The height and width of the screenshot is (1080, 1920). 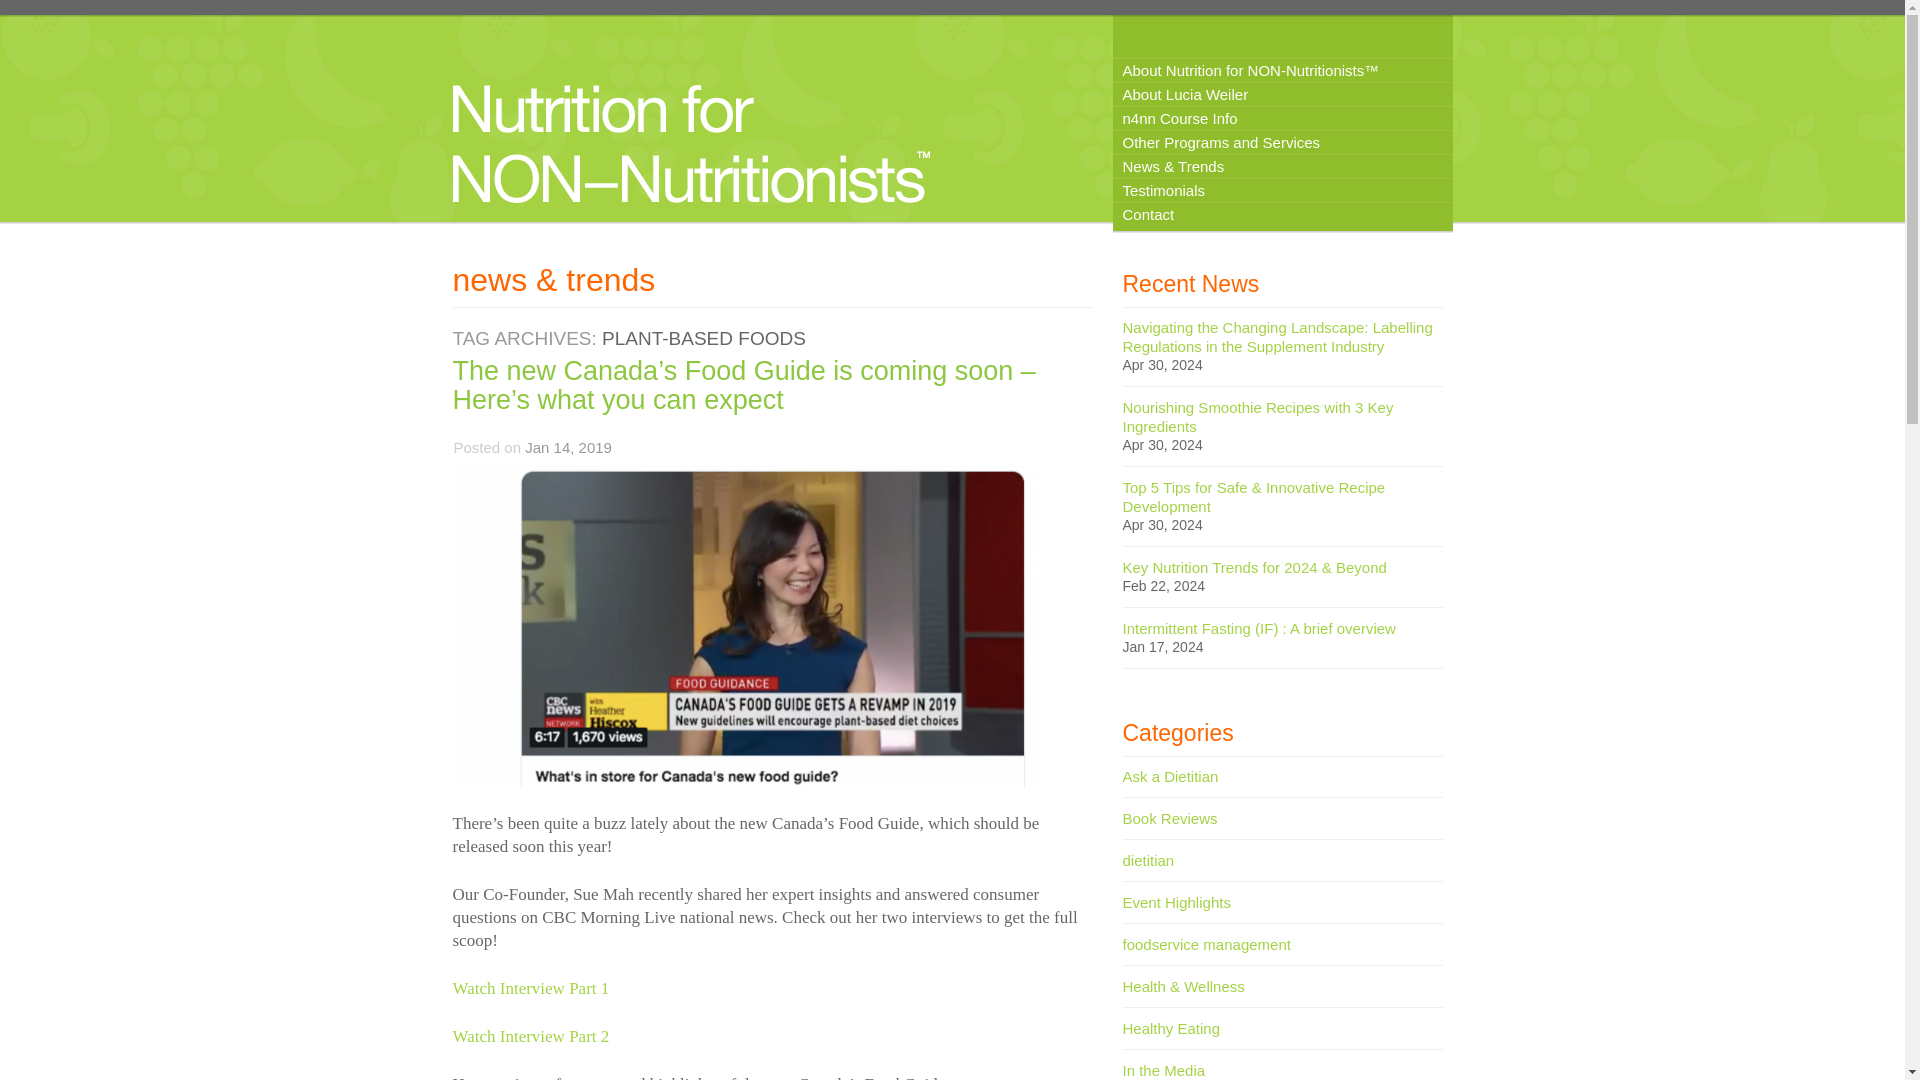 What do you see at coordinates (568, 446) in the screenshot?
I see `8:36 pm` at bounding box center [568, 446].